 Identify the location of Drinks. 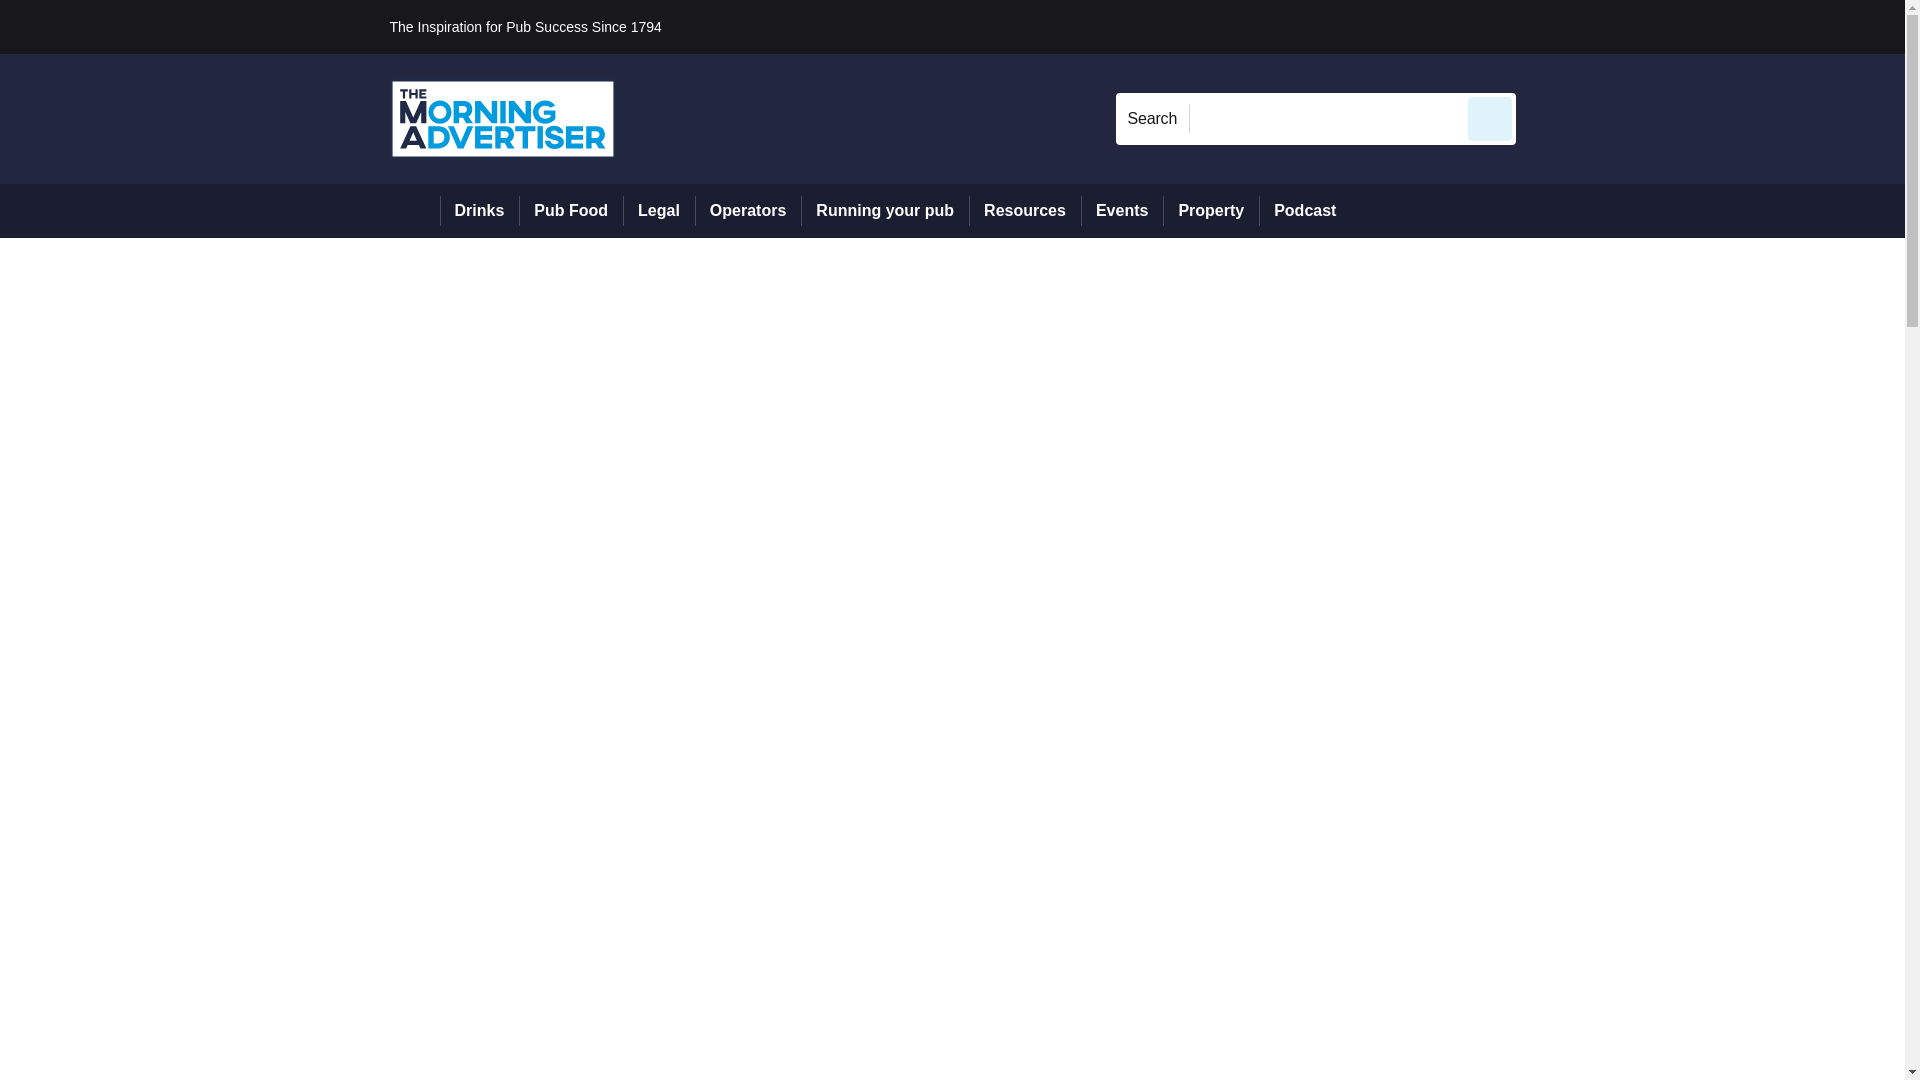
(480, 210).